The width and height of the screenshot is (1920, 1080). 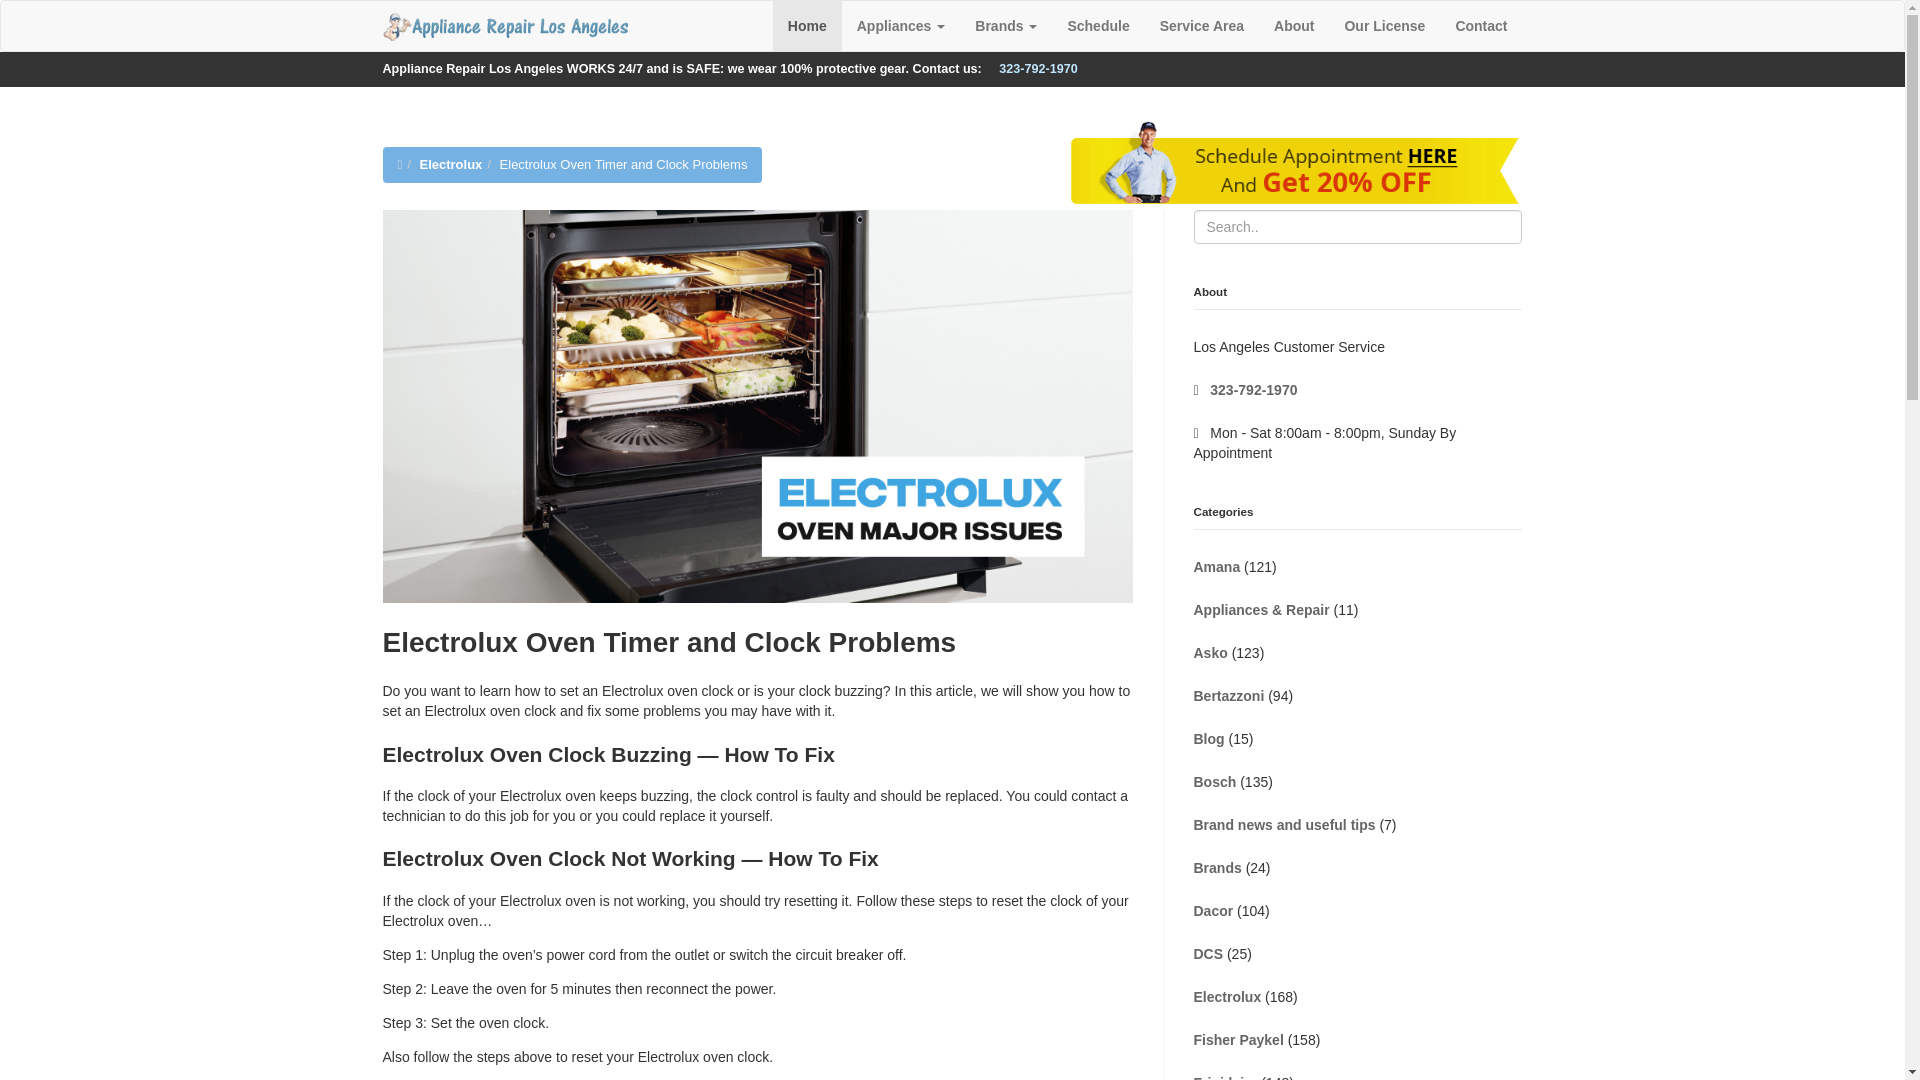 What do you see at coordinates (506, 26) in the screenshot?
I see `Appliance Repair Service Los Angeles` at bounding box center [506, 26].